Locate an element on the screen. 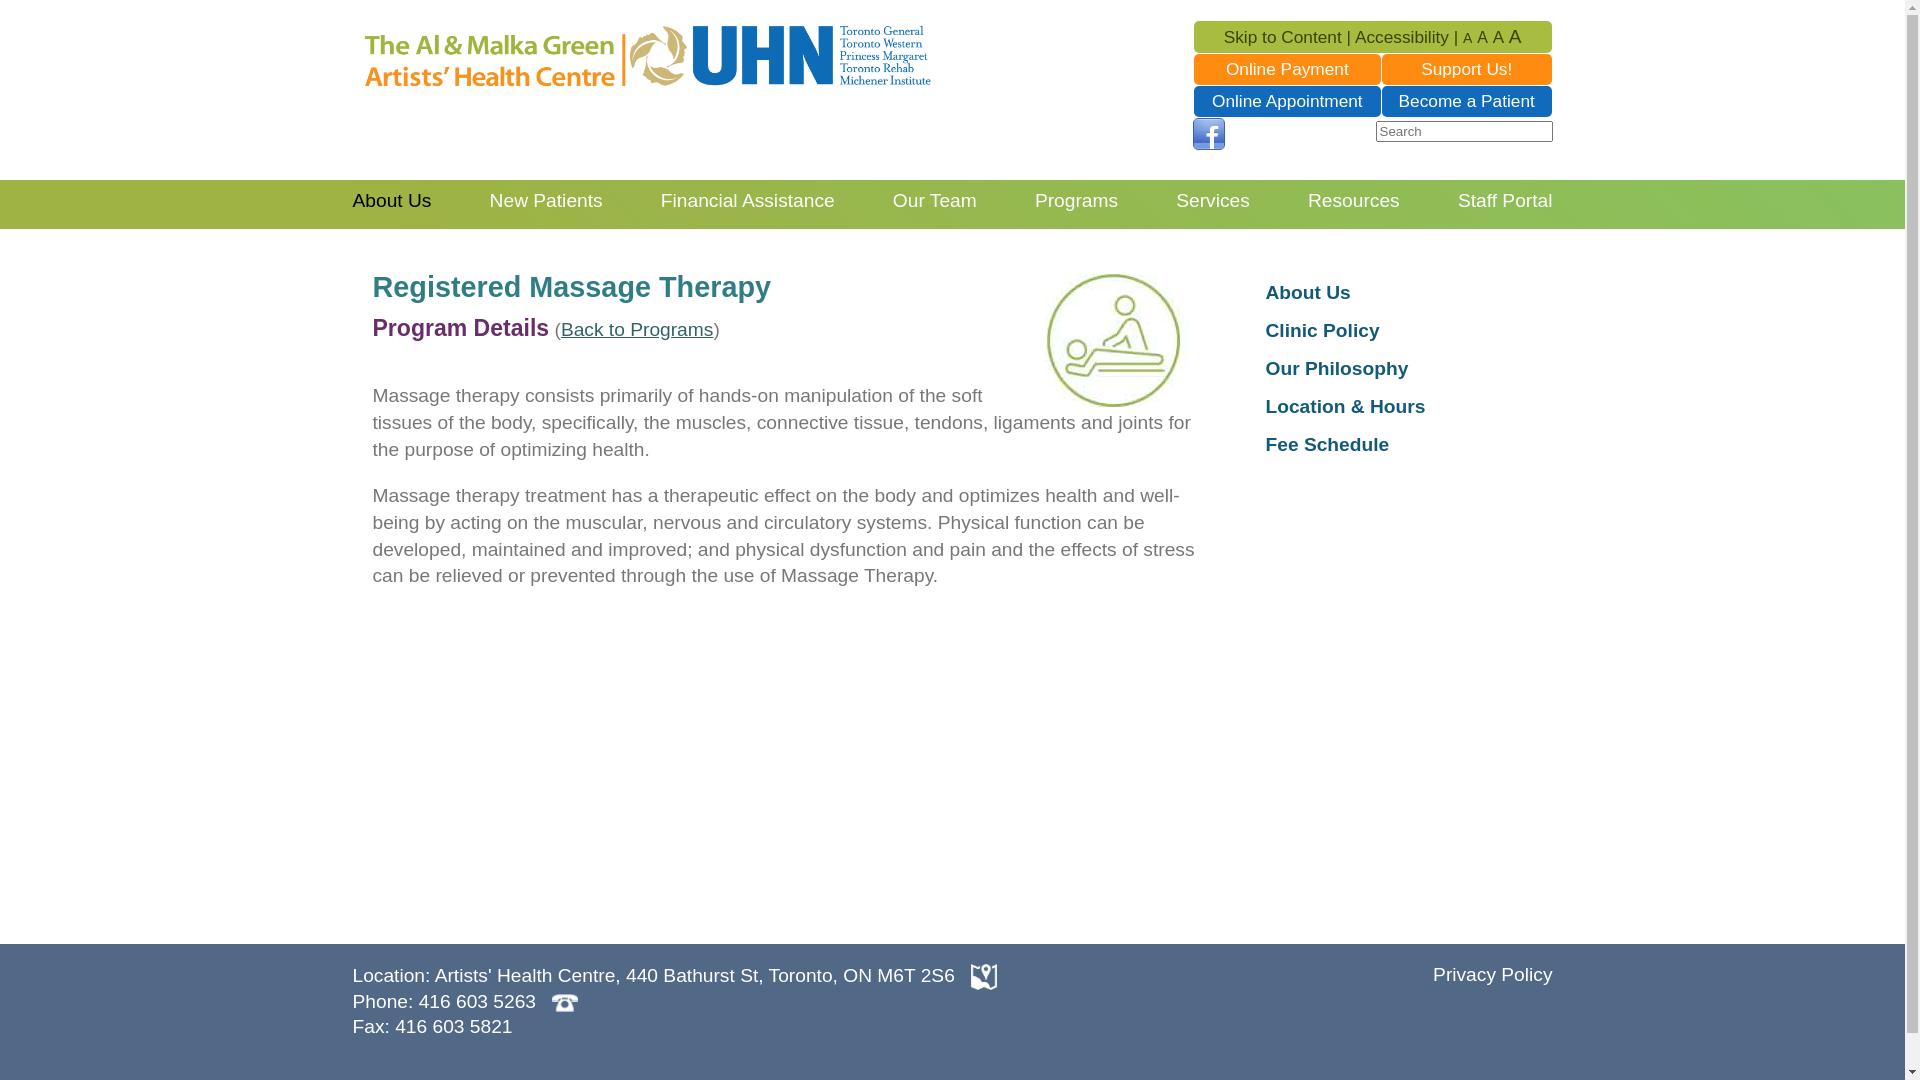  New Patients is located at coordinates (546, 200).